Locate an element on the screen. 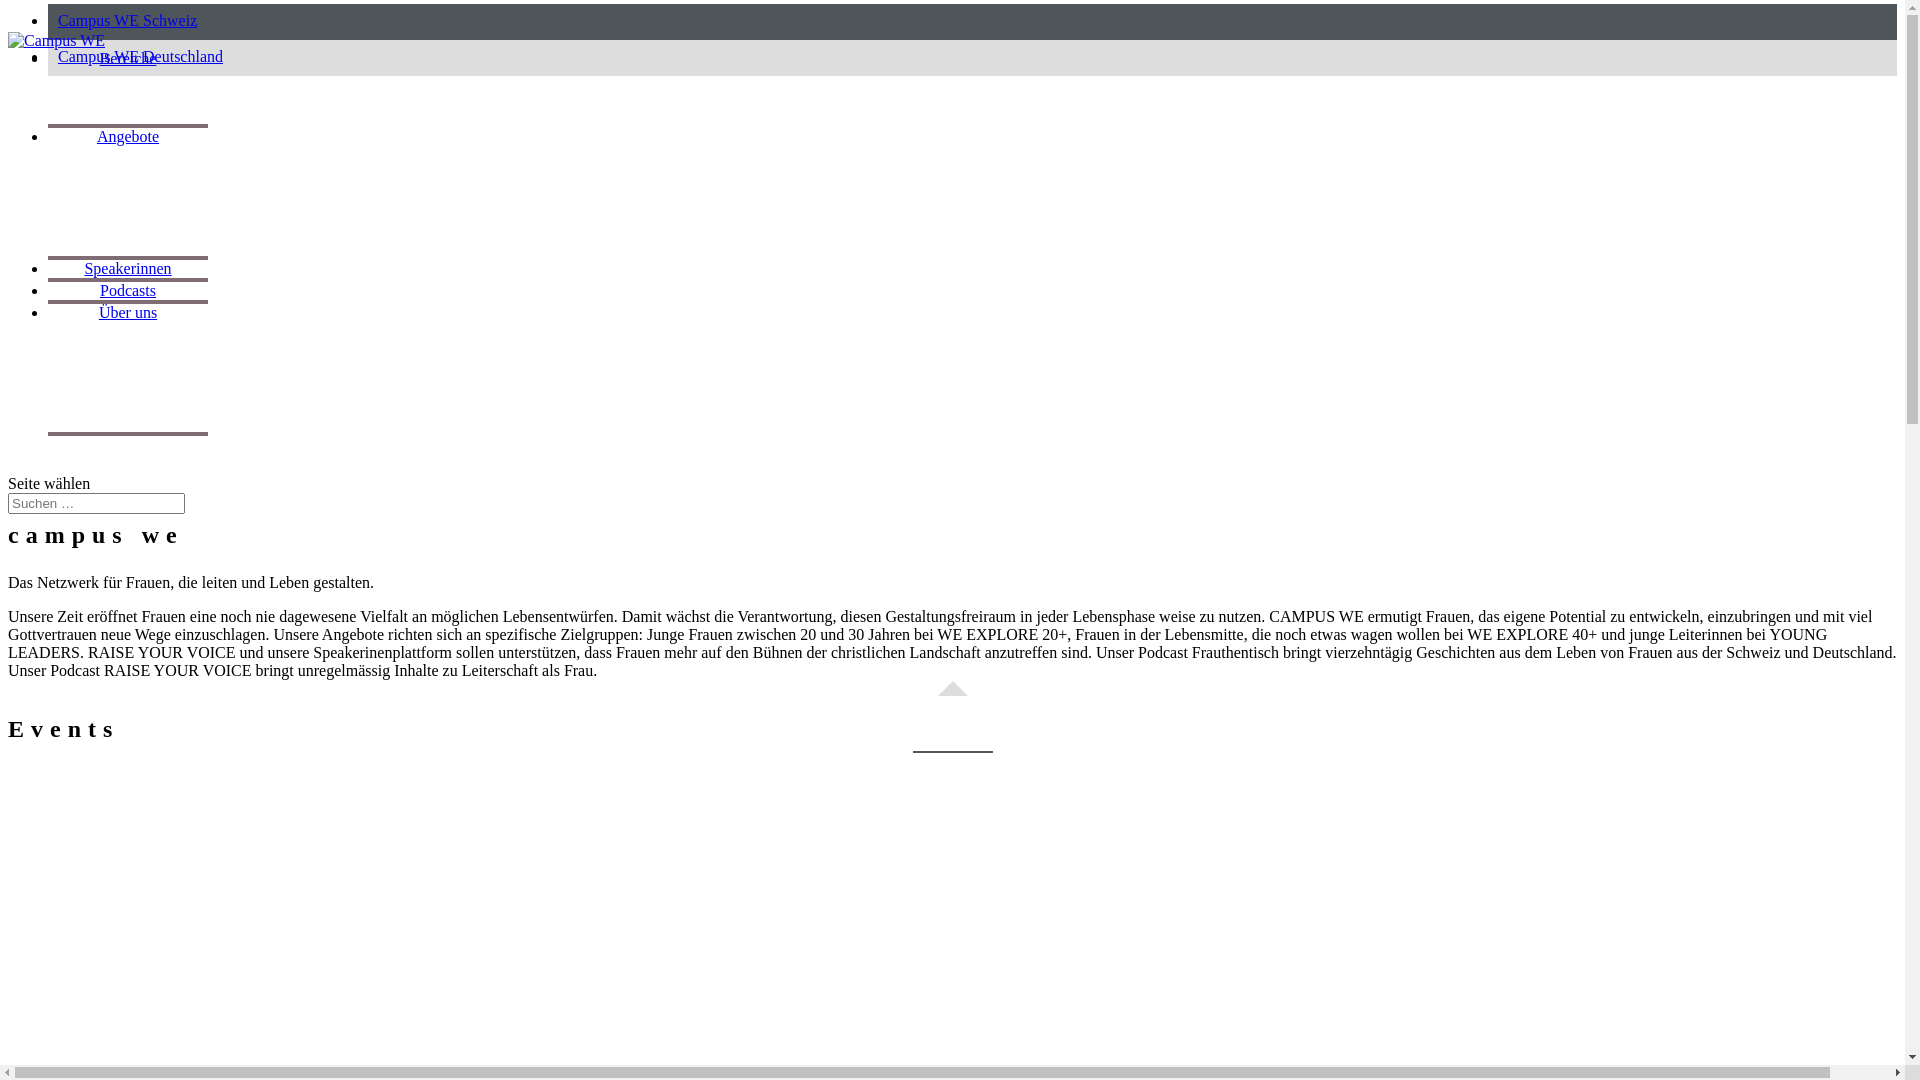 Image resolution: width=1920 pixels, height=1080 pixels. Campus WE Deutschland is located at coordinates (972, 58).